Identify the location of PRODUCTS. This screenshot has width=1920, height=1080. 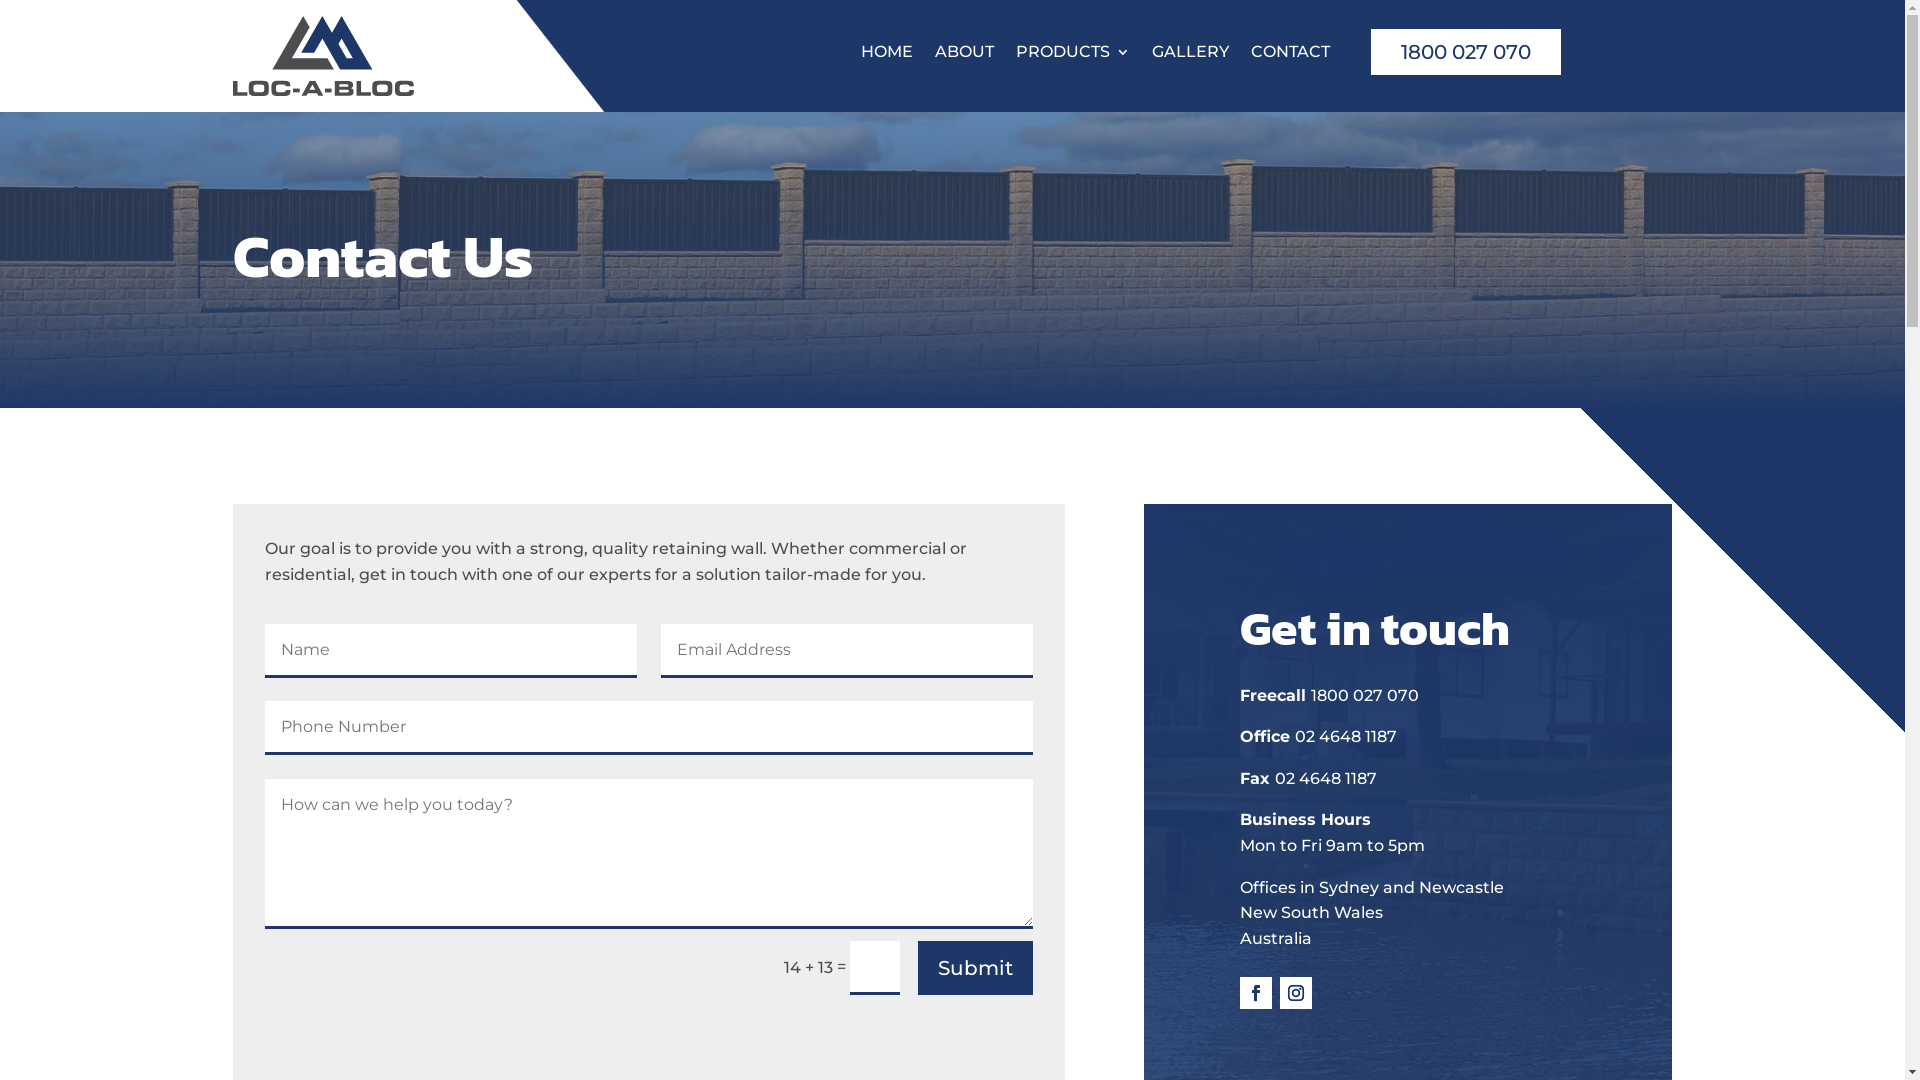
(1073, 60).